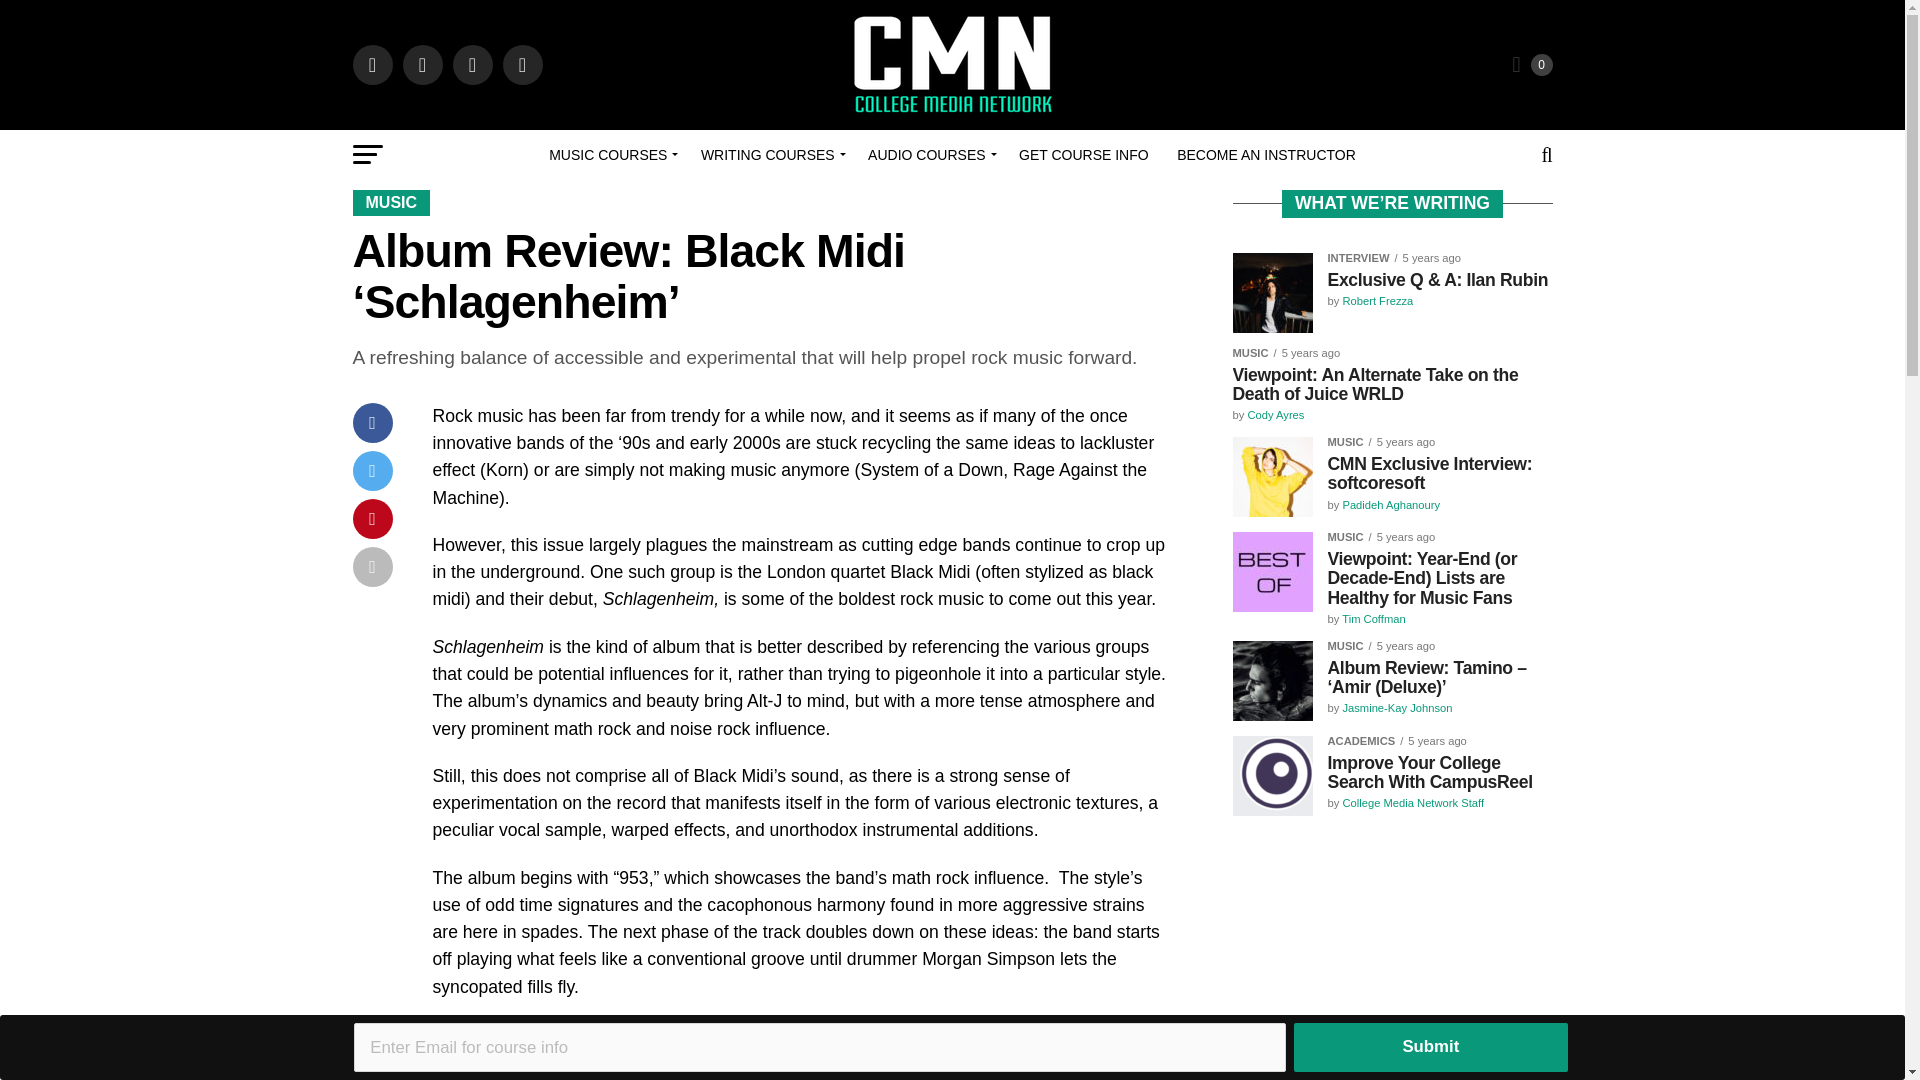 This screenshot has width=1920, height=1080. I want to click on Robert Frezza, so click(1378, 300).